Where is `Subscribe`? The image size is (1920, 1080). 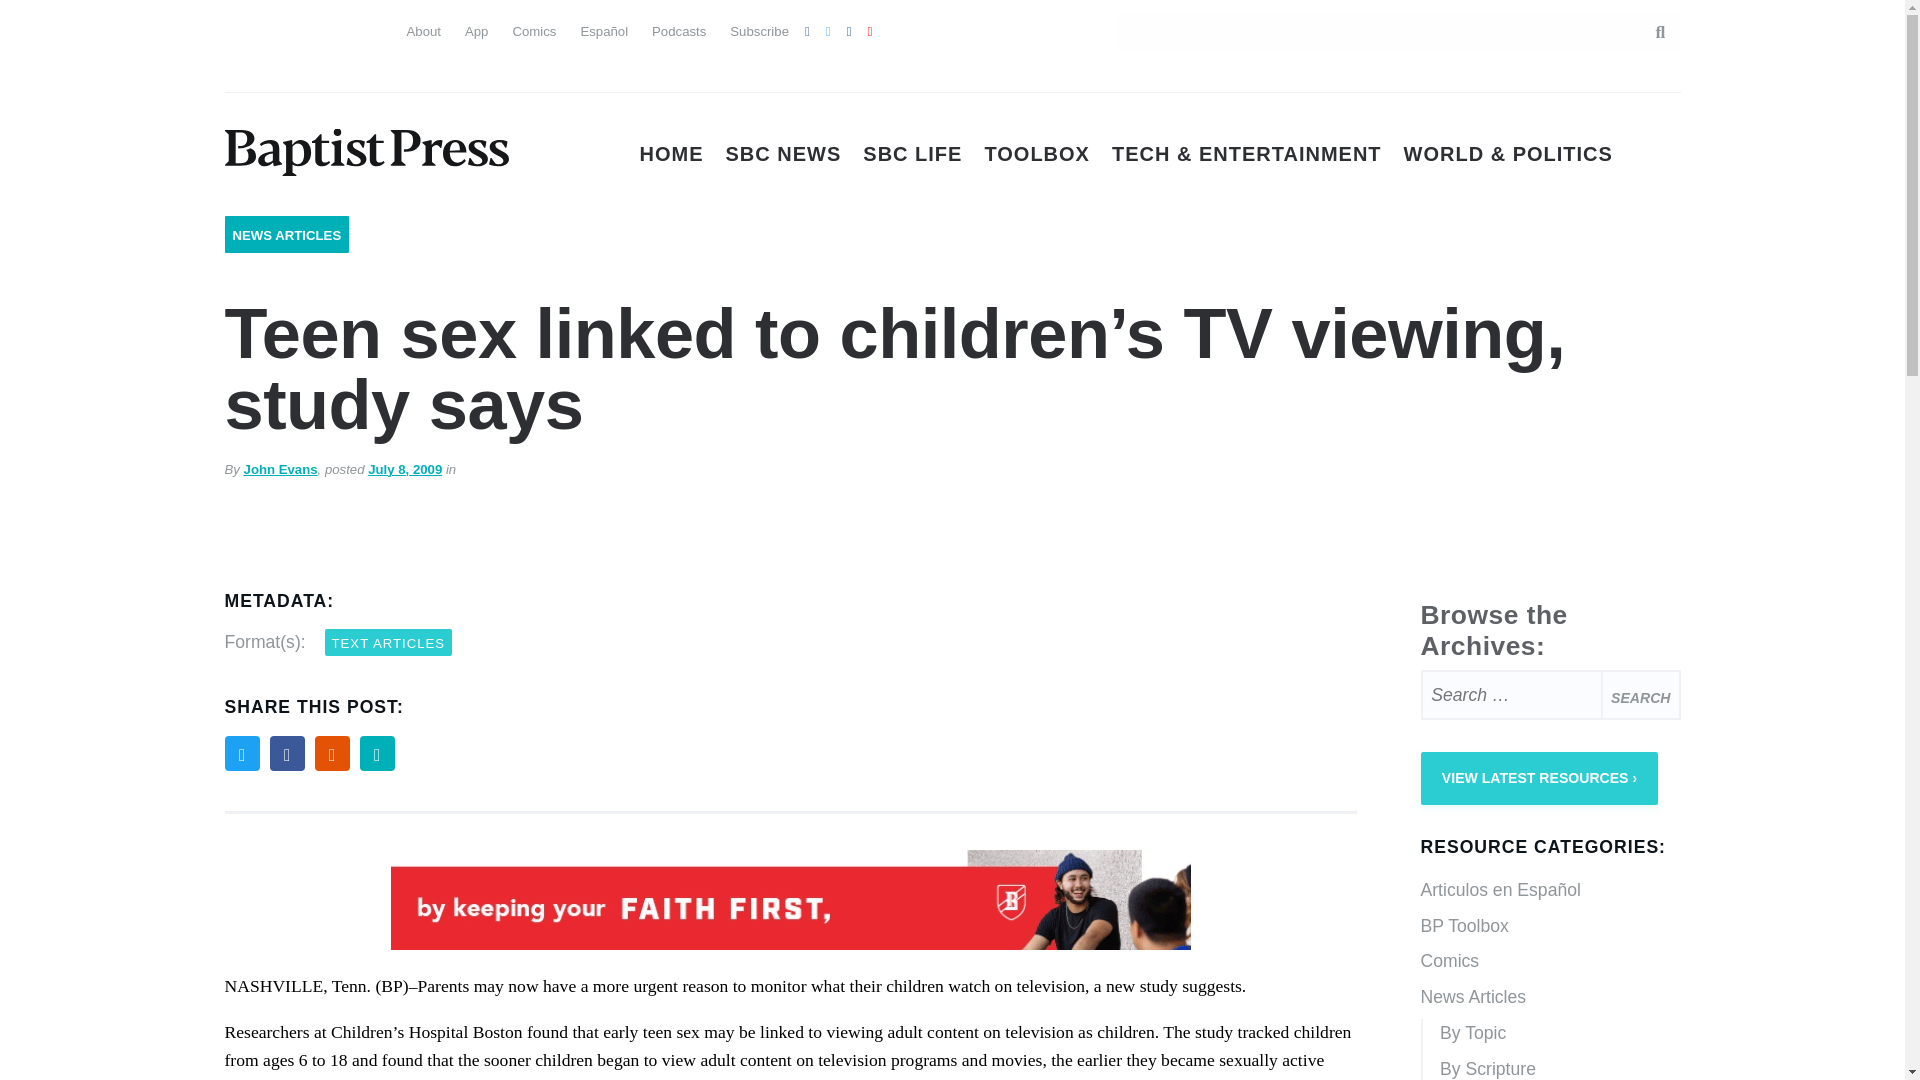
Subscribe is located at coordinates (759, 30).